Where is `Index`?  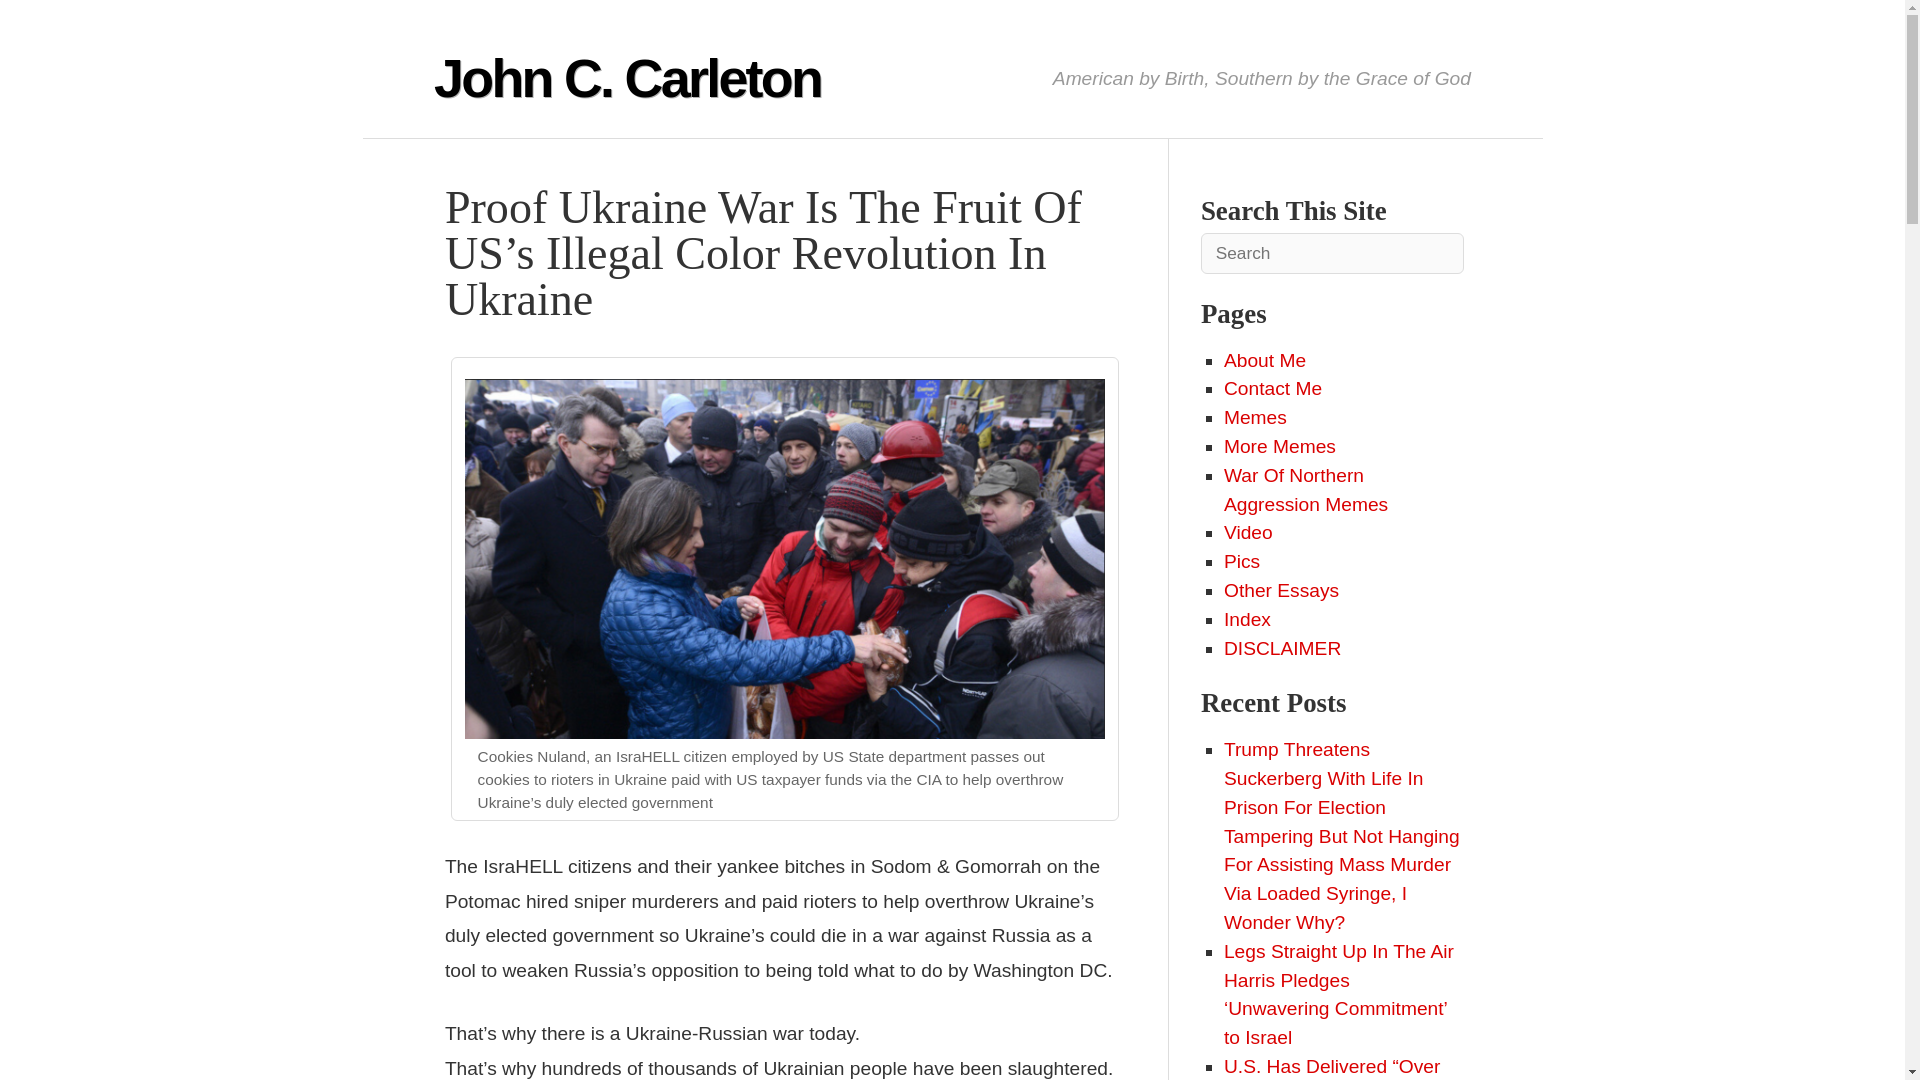 Index is located at coordinates (1248, 619).